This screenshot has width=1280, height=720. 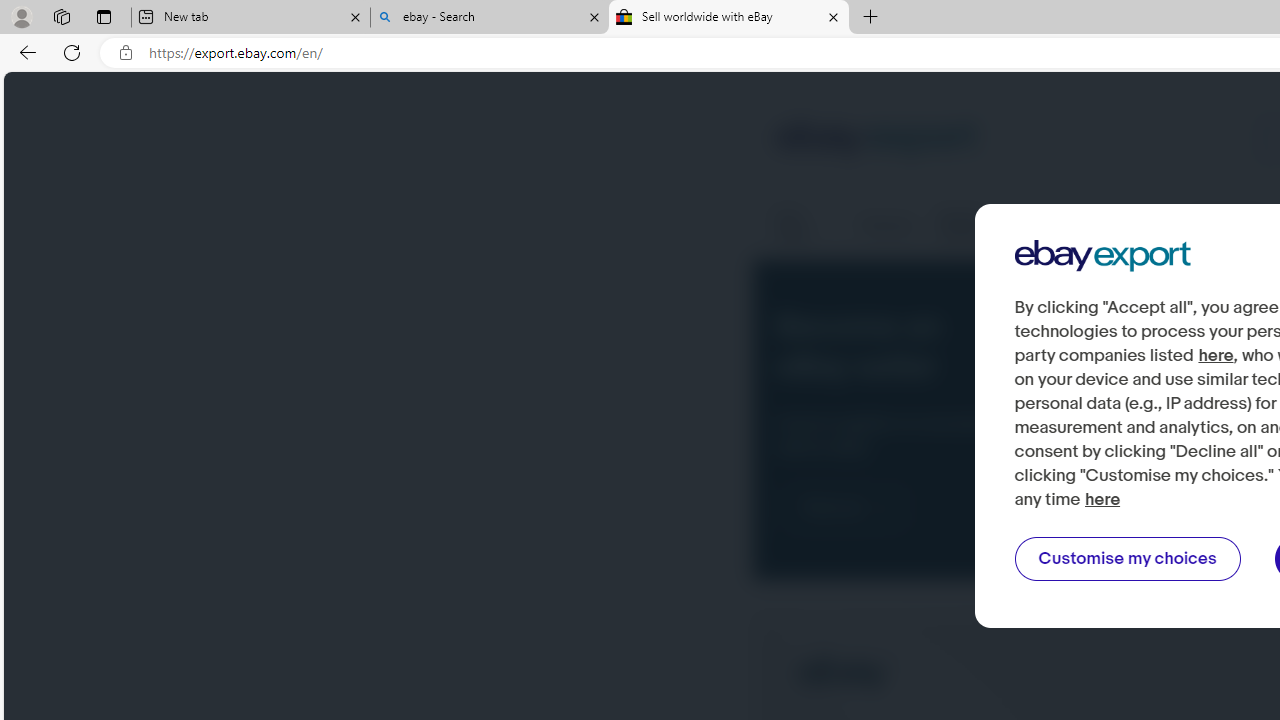 What do you see at coordinates (876, 140) in the screenshot?
I see `Class: header__logo` at bounding box center [876, 140].